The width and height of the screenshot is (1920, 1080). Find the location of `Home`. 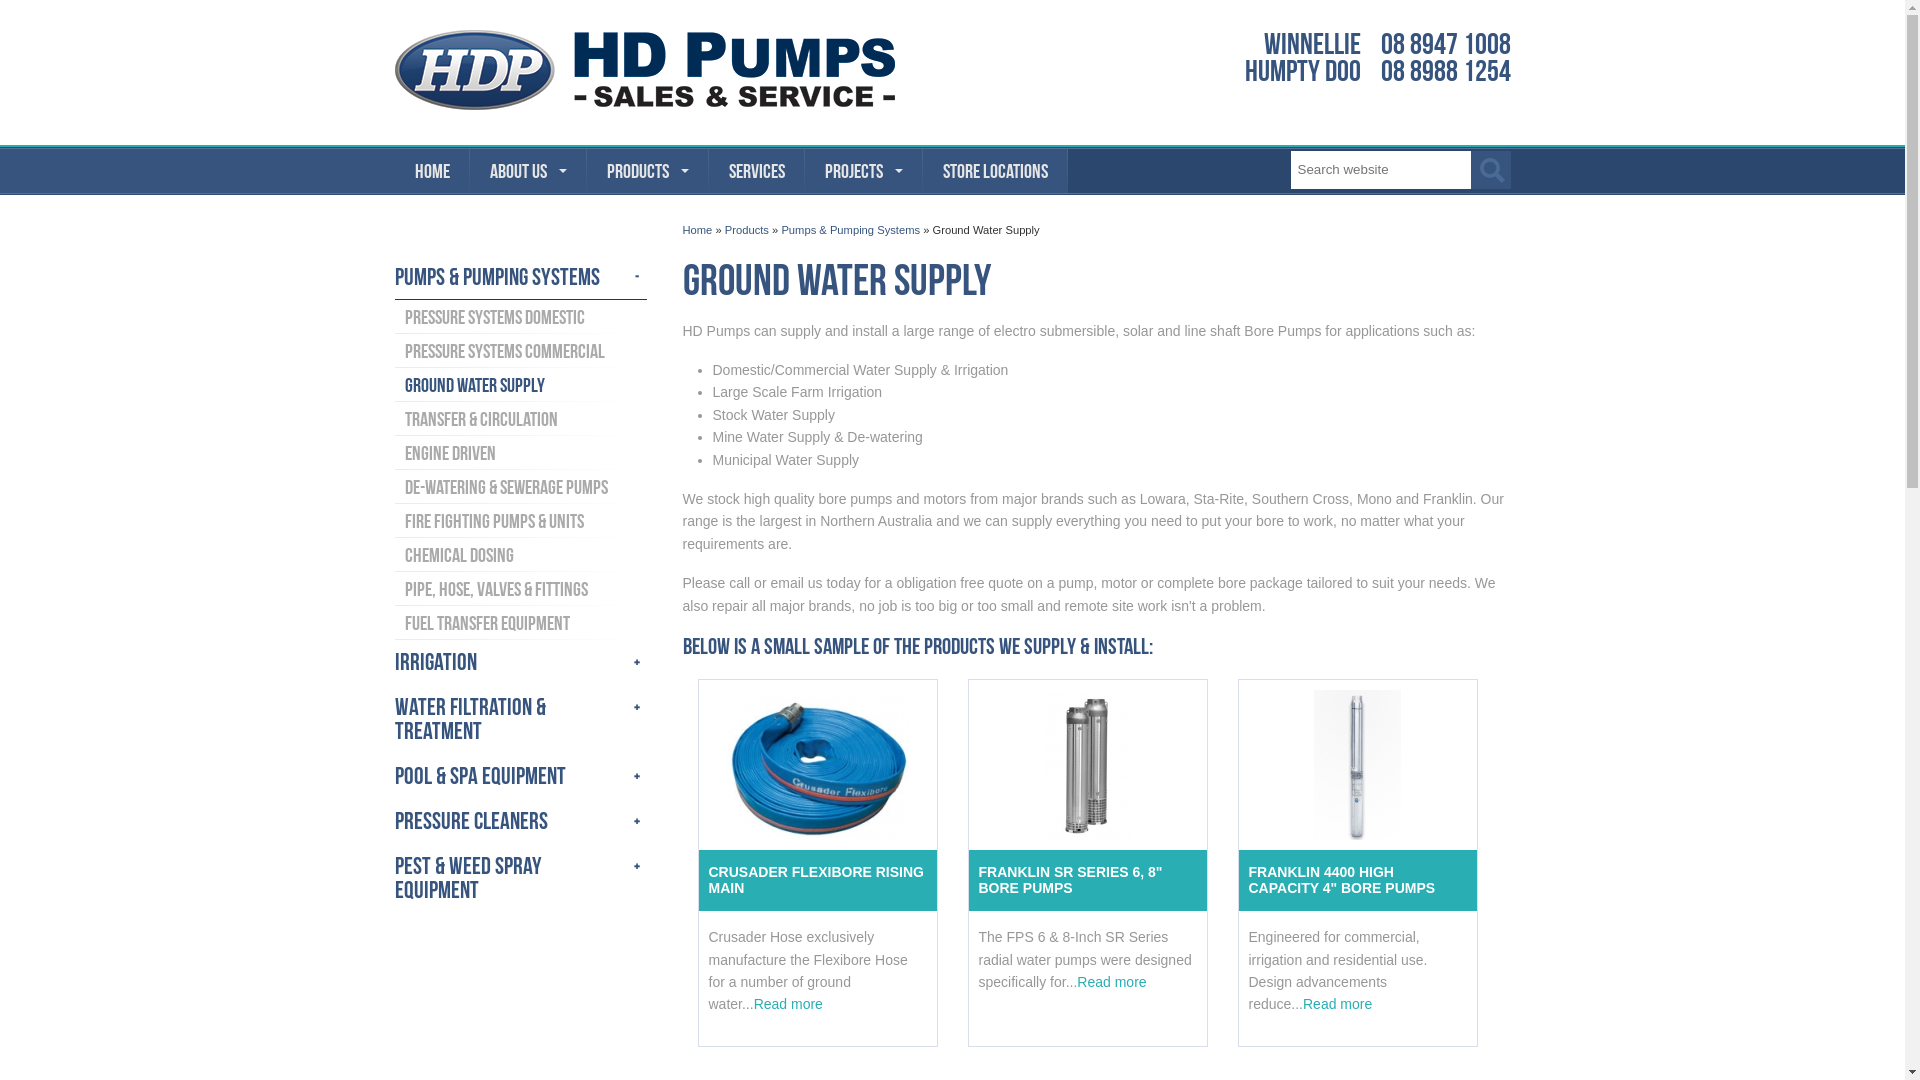

Home is located at coordinates (697, 230).